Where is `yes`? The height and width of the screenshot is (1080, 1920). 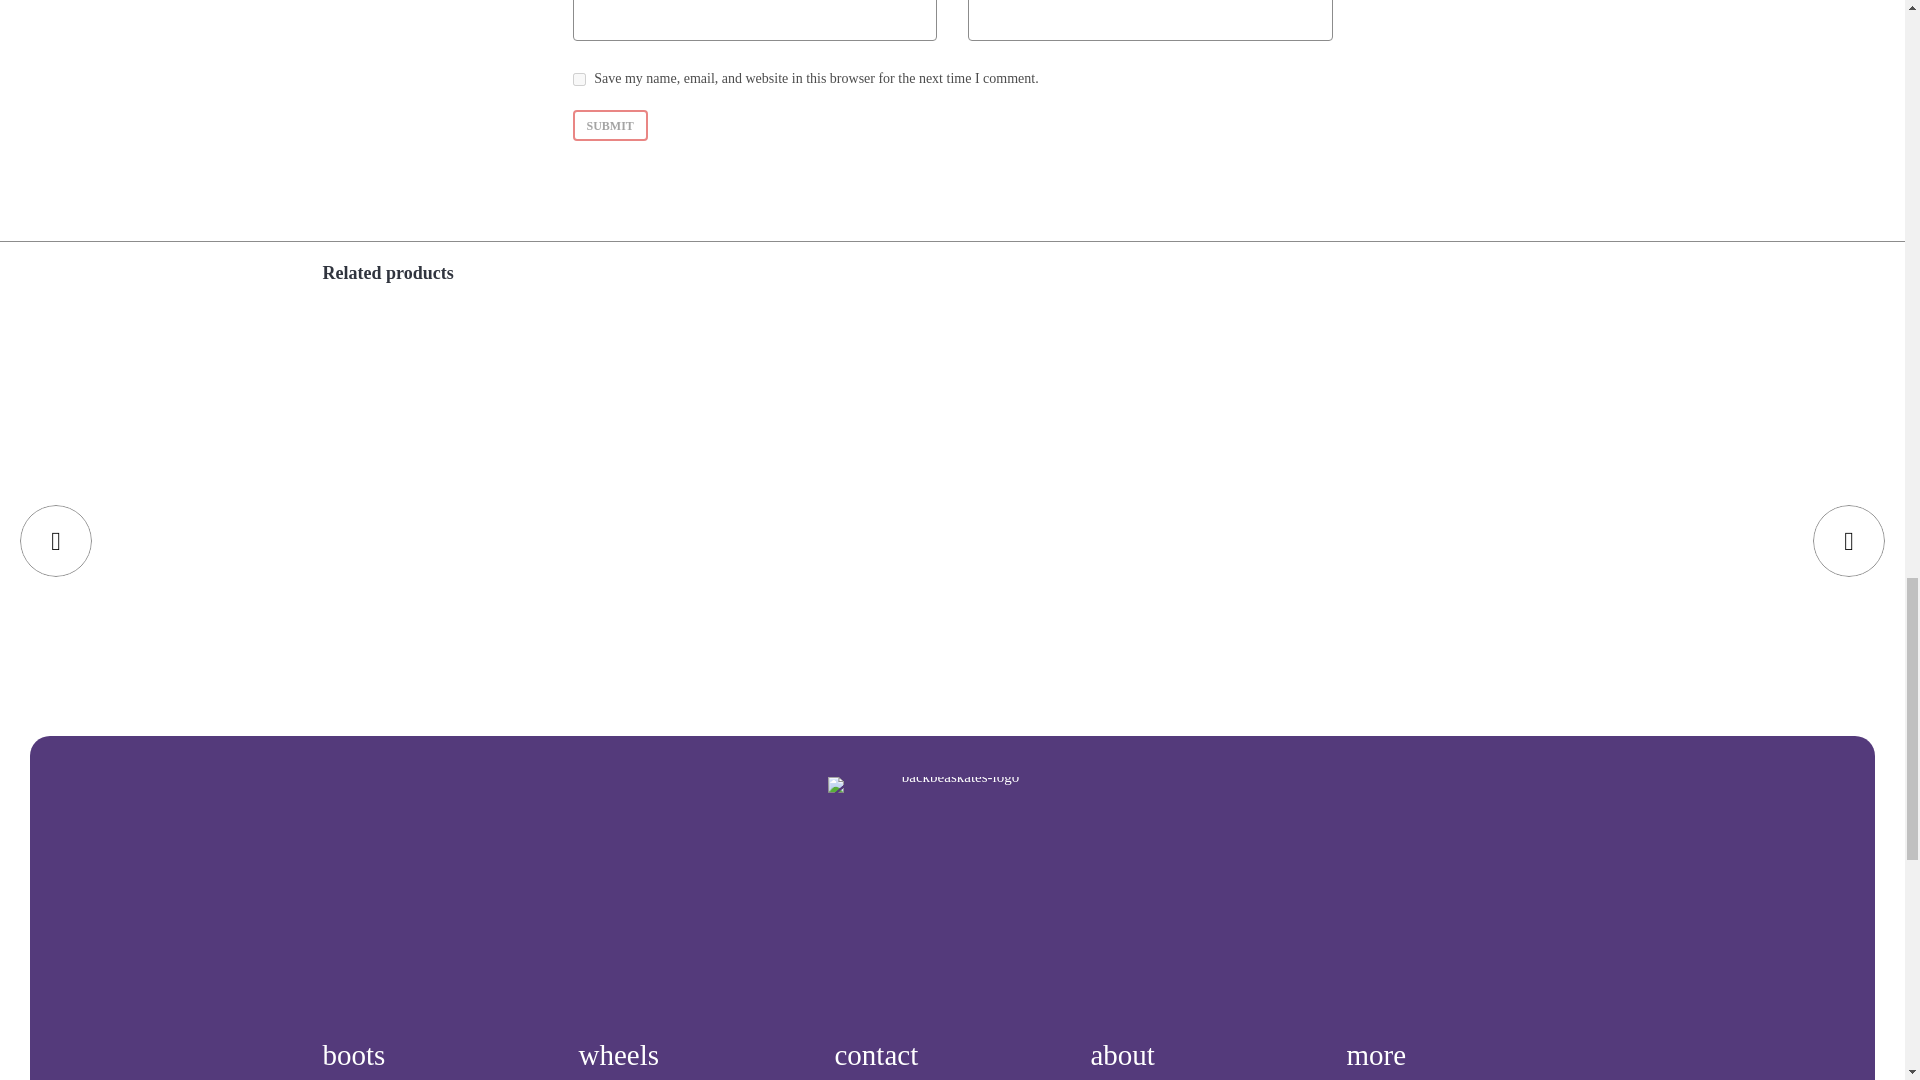
yes is located at coordinates (578, 80).